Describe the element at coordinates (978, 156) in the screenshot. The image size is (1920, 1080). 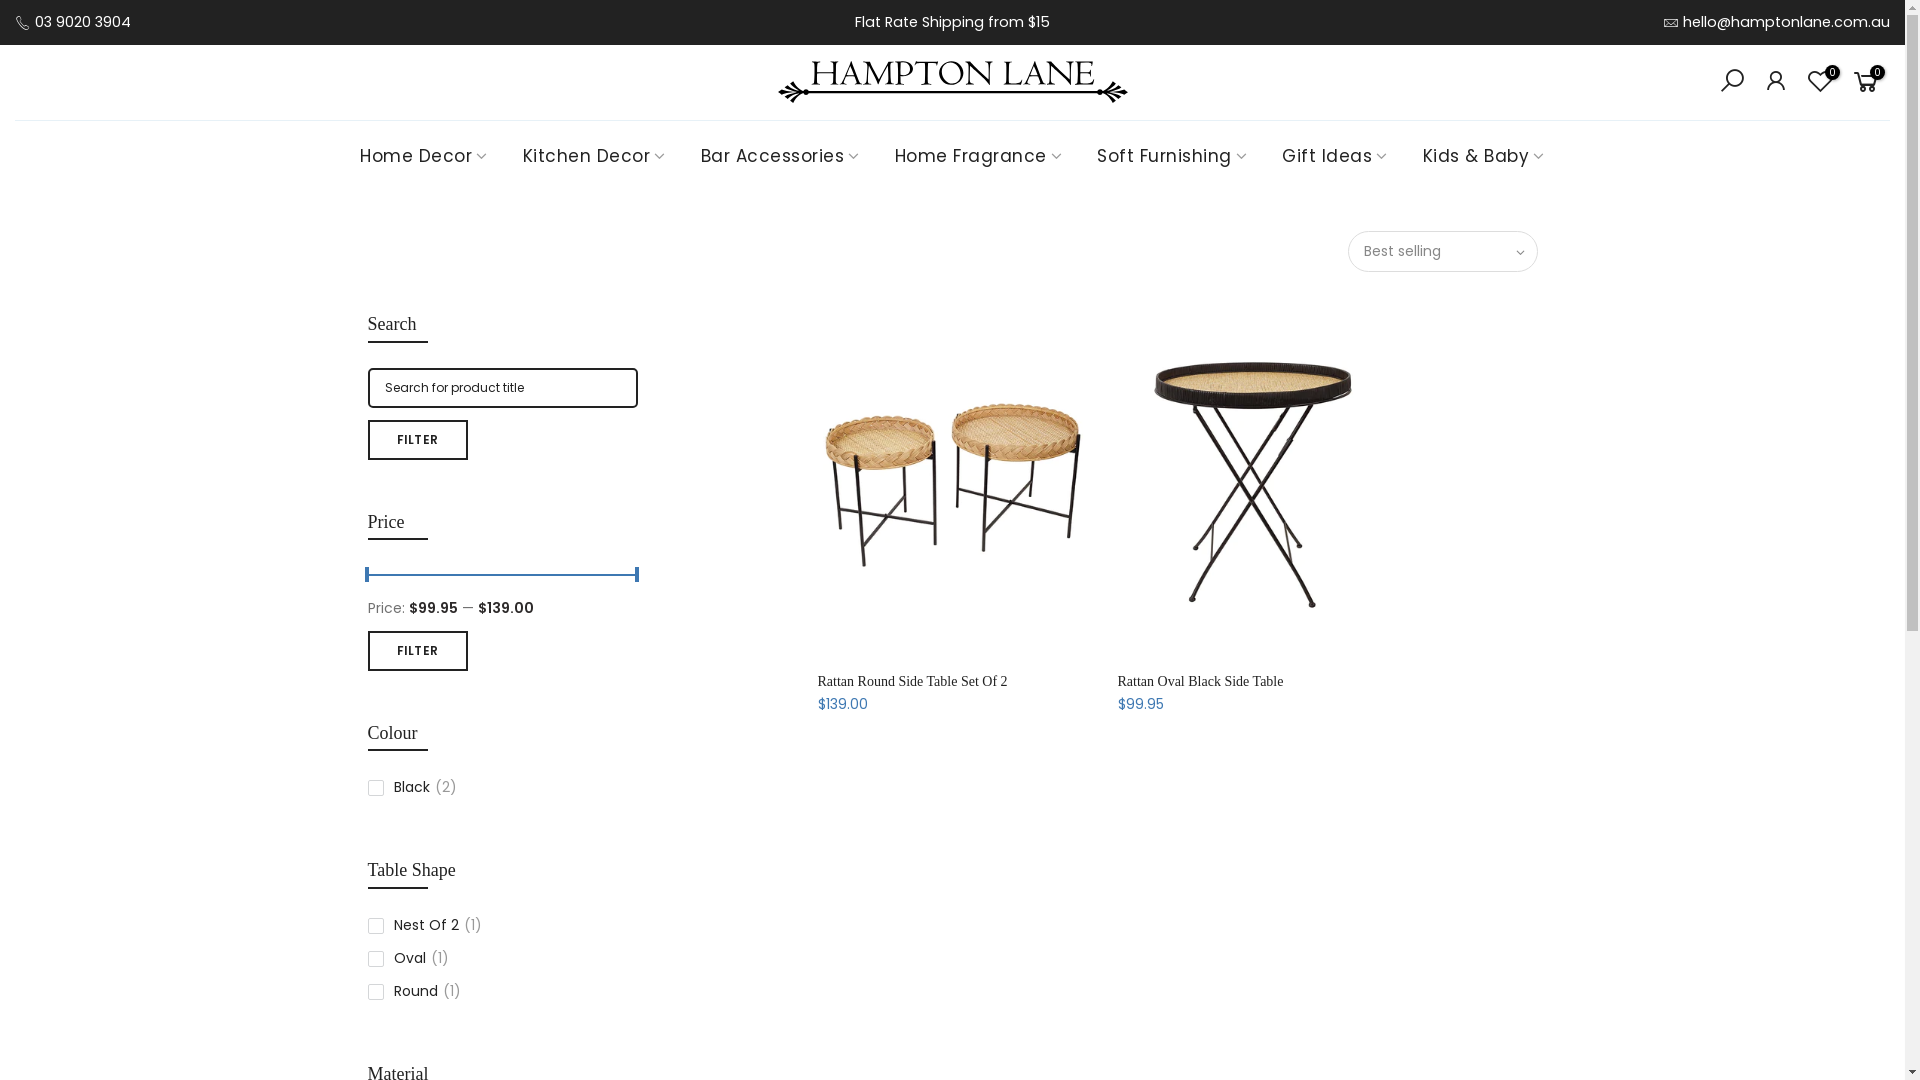
I see `Home Fragrance` at that location.